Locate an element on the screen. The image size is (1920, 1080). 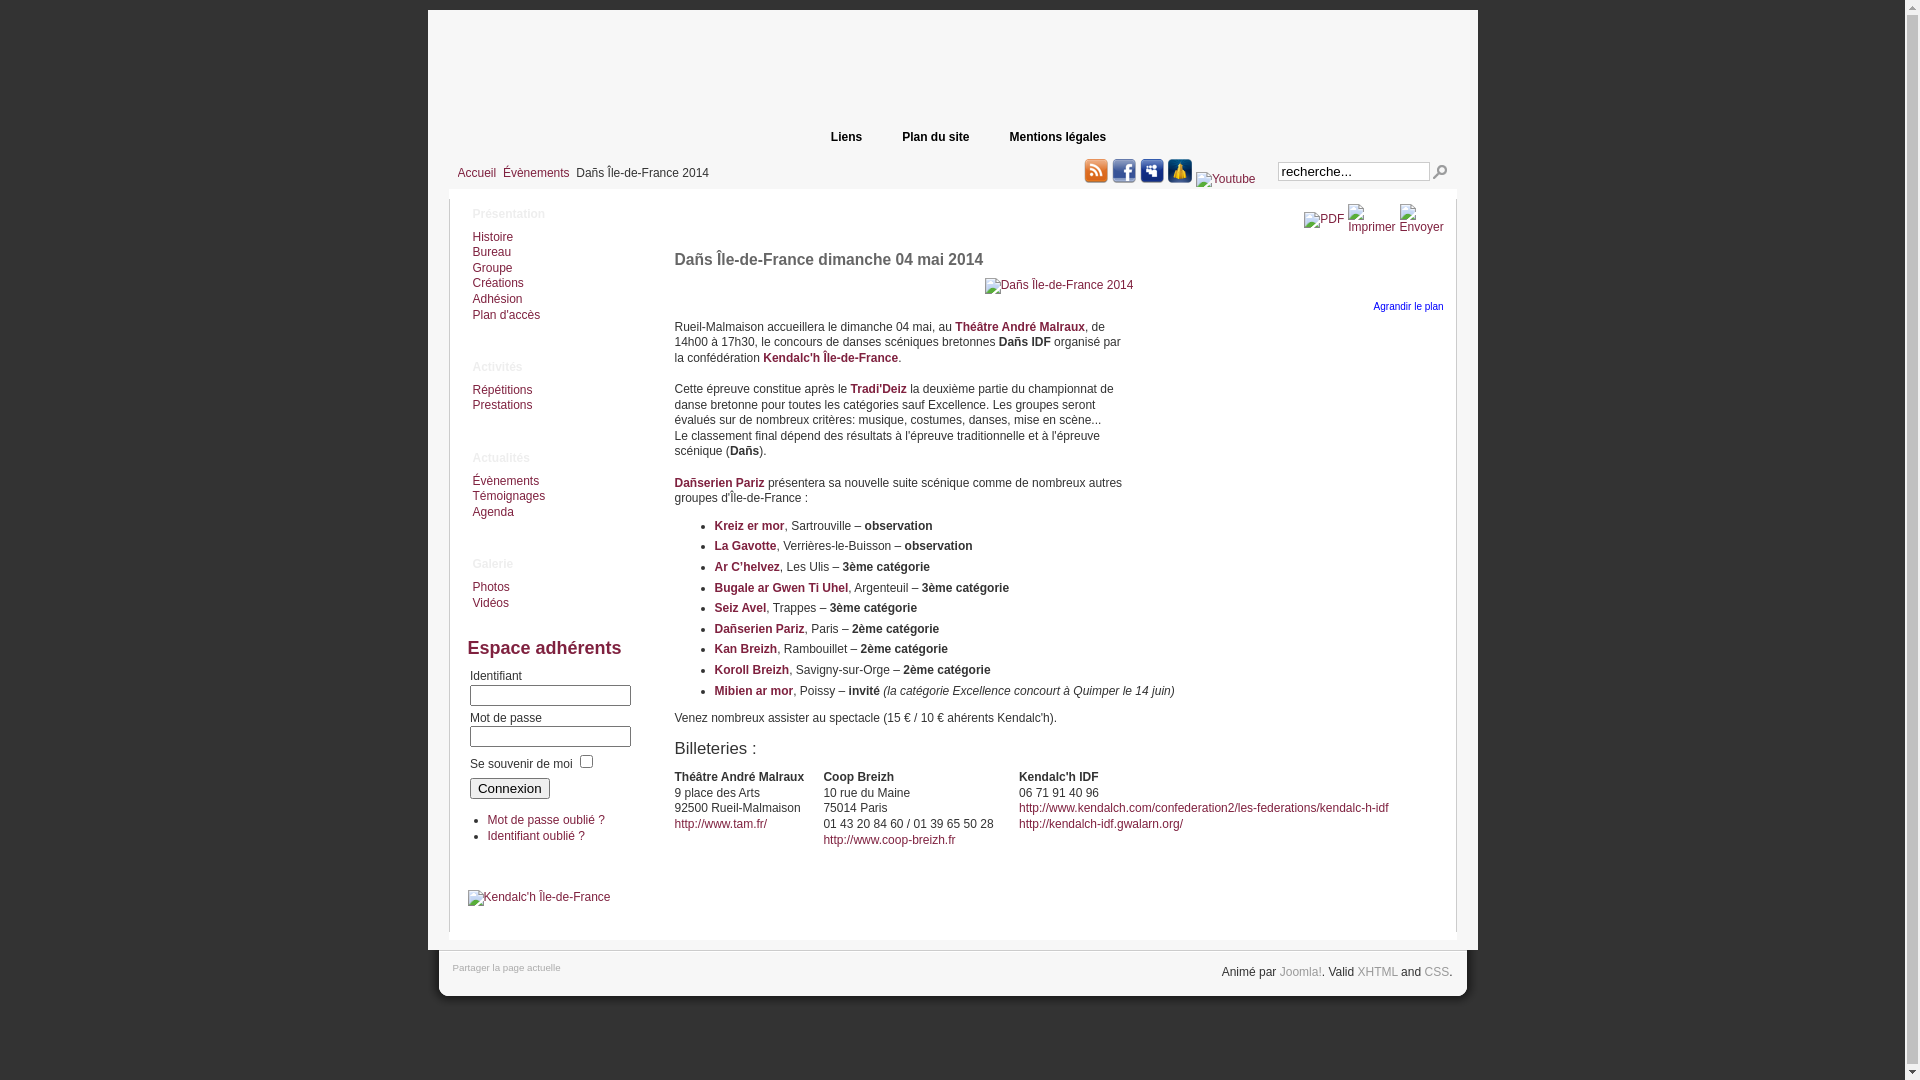
Suivez-nous sur Dailymotion is located at coordinates (1180, 171).